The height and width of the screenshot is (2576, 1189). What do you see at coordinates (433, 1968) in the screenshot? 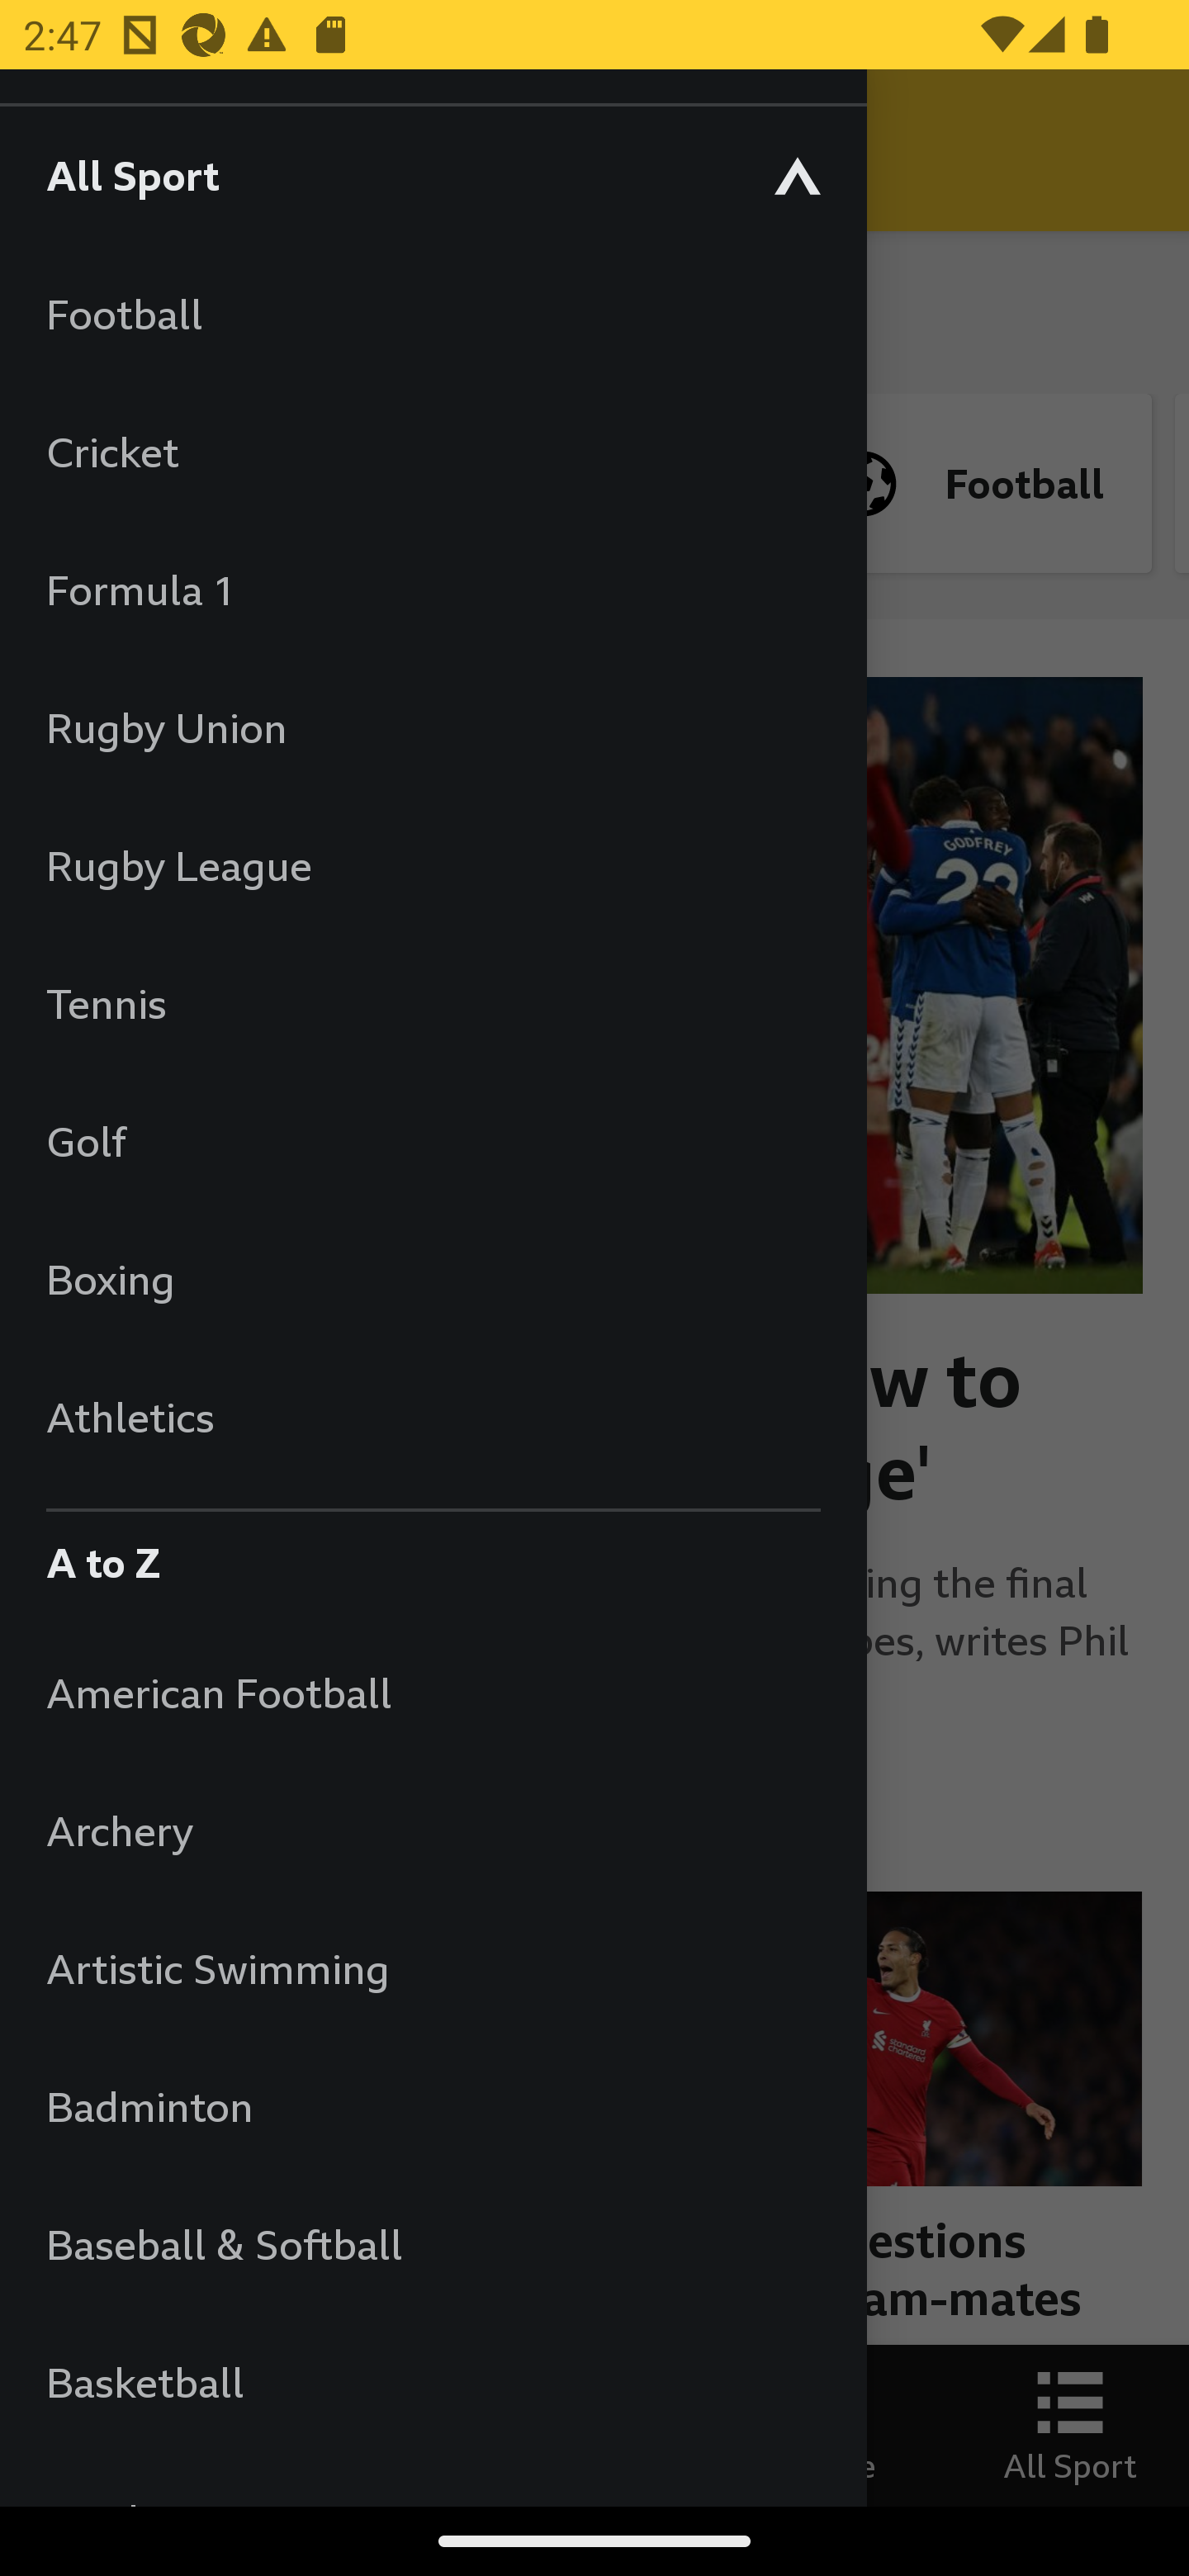
I see `Artistic Swimming` at bounding box center [433, 1968].